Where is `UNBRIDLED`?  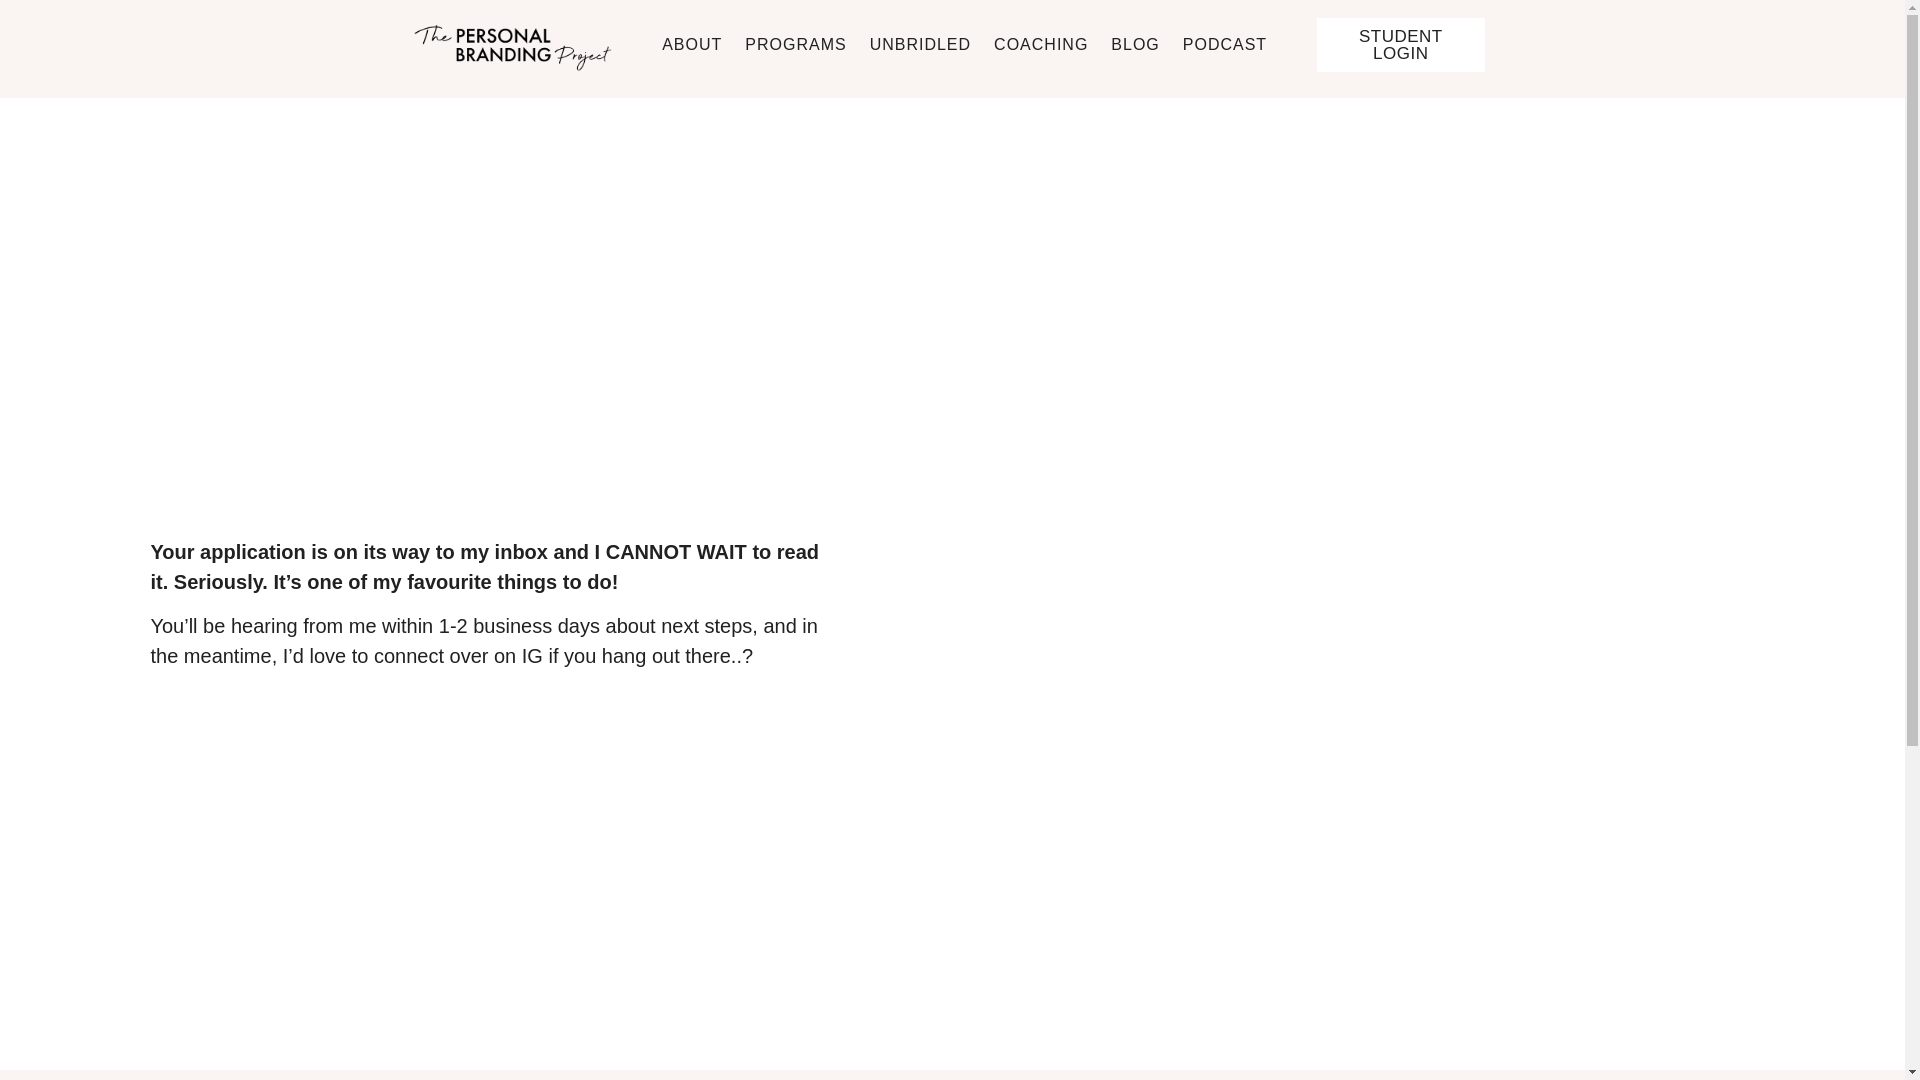 UNBRIDLED is located at coordinates (920, 44).